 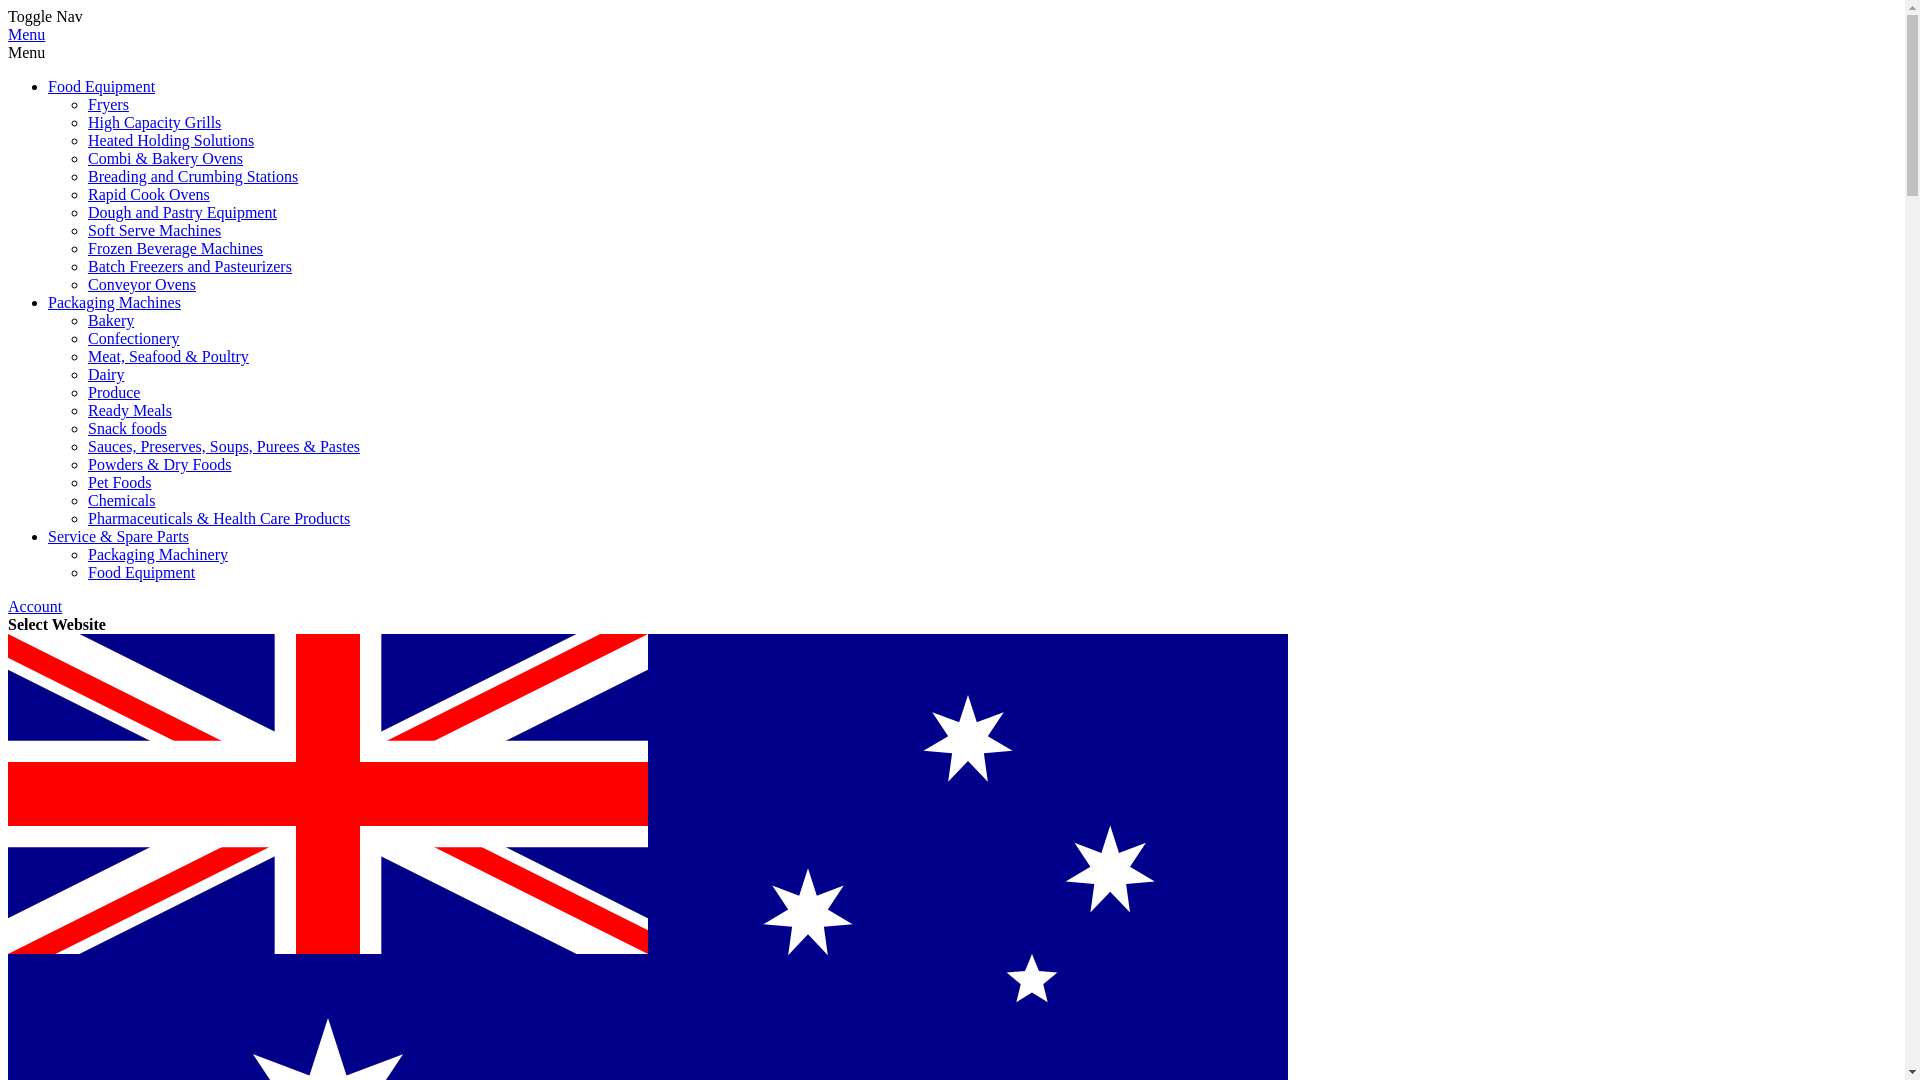 What do you see at coordinates (130, 410) in the screenshot?
I see `Ready Meals` at bounding box center [130, 410].